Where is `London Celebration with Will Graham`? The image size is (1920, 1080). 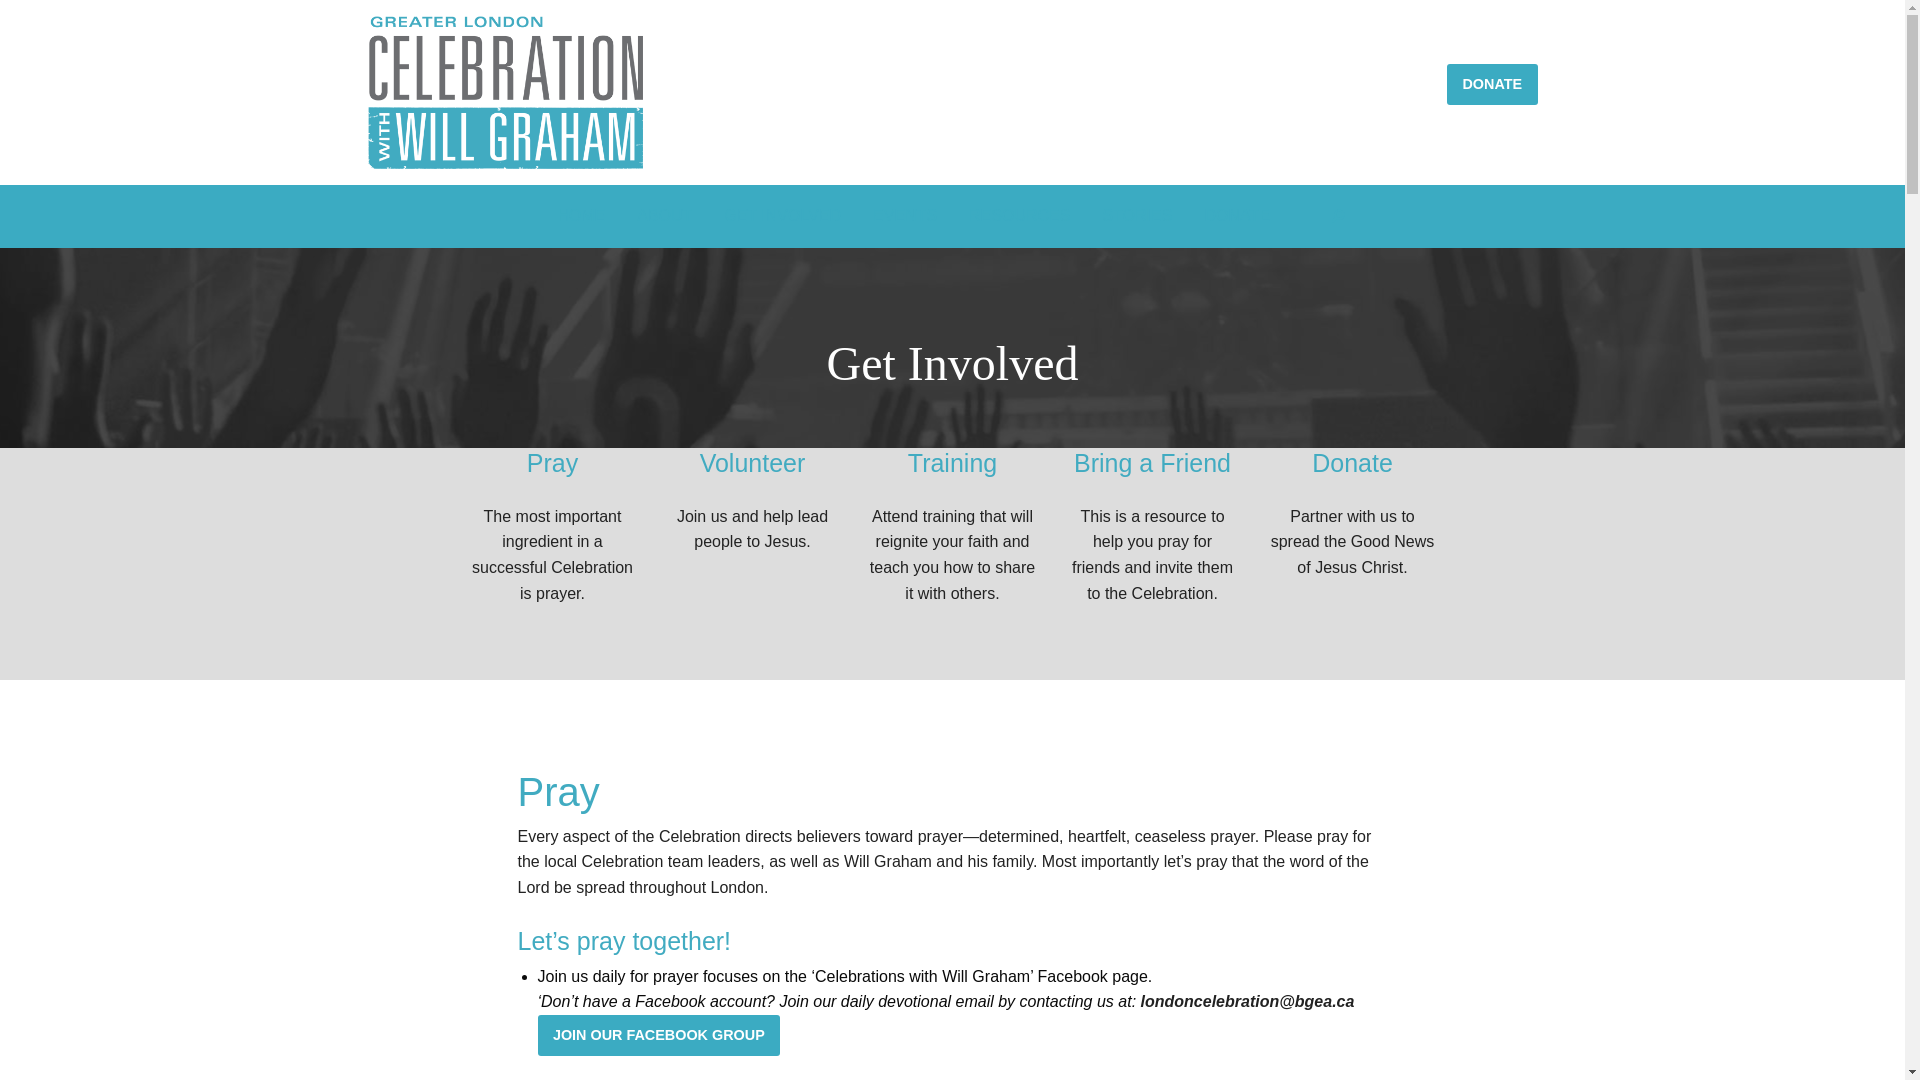 London Celebration with Will Graham is located at coordinates (506, 92).